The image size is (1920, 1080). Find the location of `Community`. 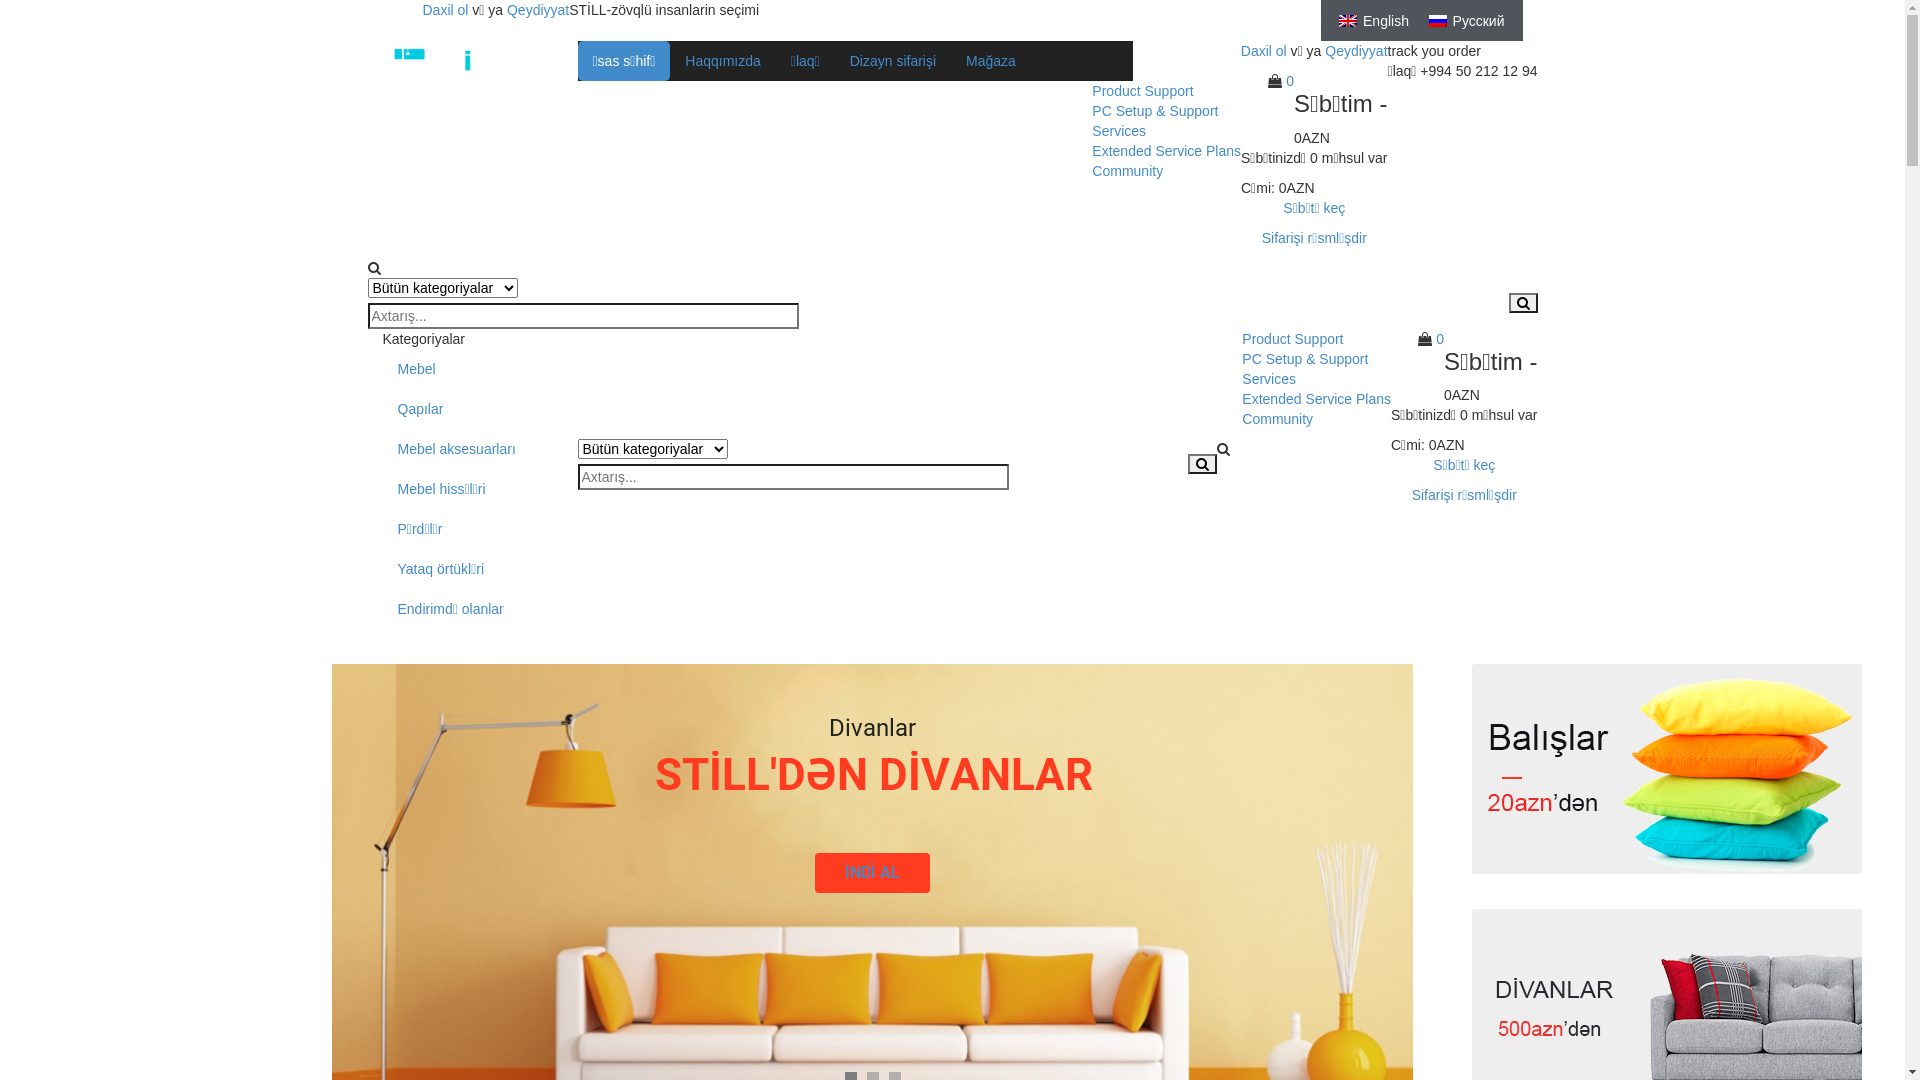

Community is located at coordinates (1128, 171).